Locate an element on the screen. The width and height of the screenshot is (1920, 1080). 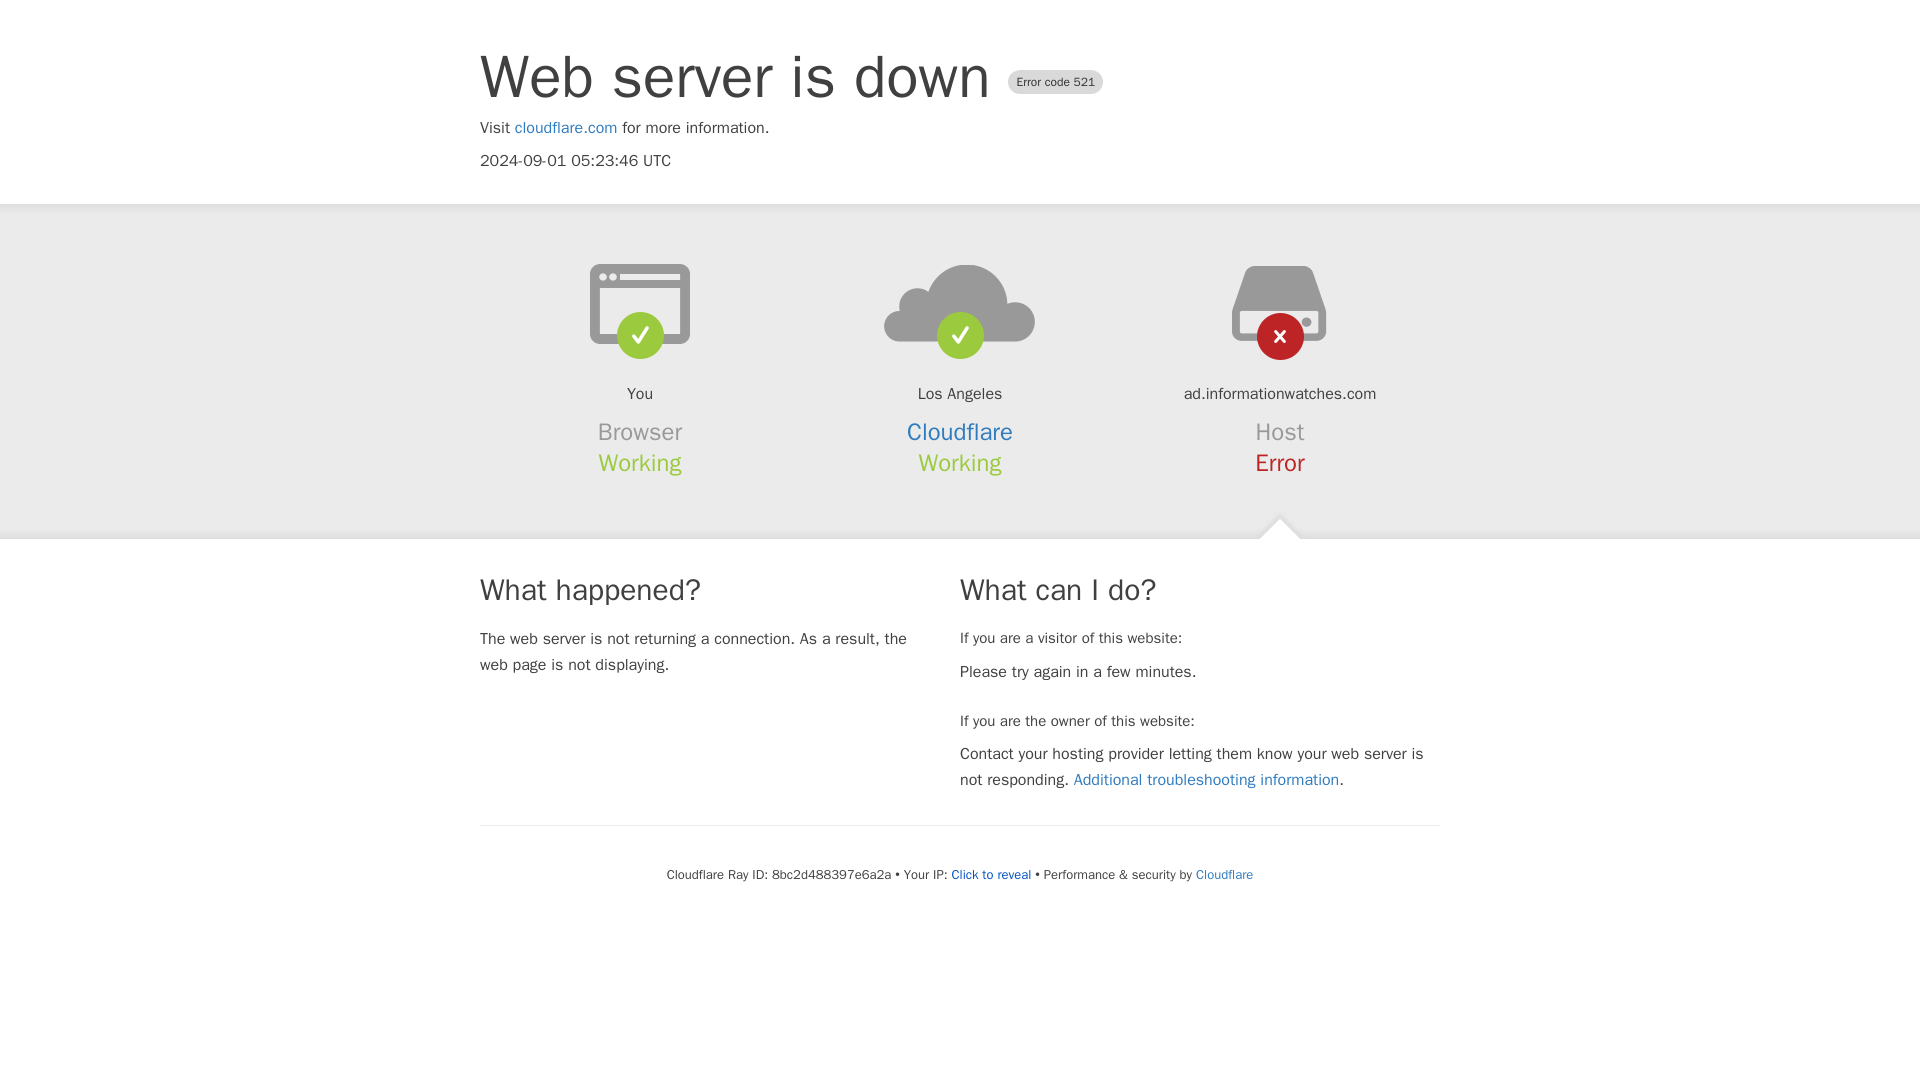
cloudflare.com is located at coordinates (566, 128).